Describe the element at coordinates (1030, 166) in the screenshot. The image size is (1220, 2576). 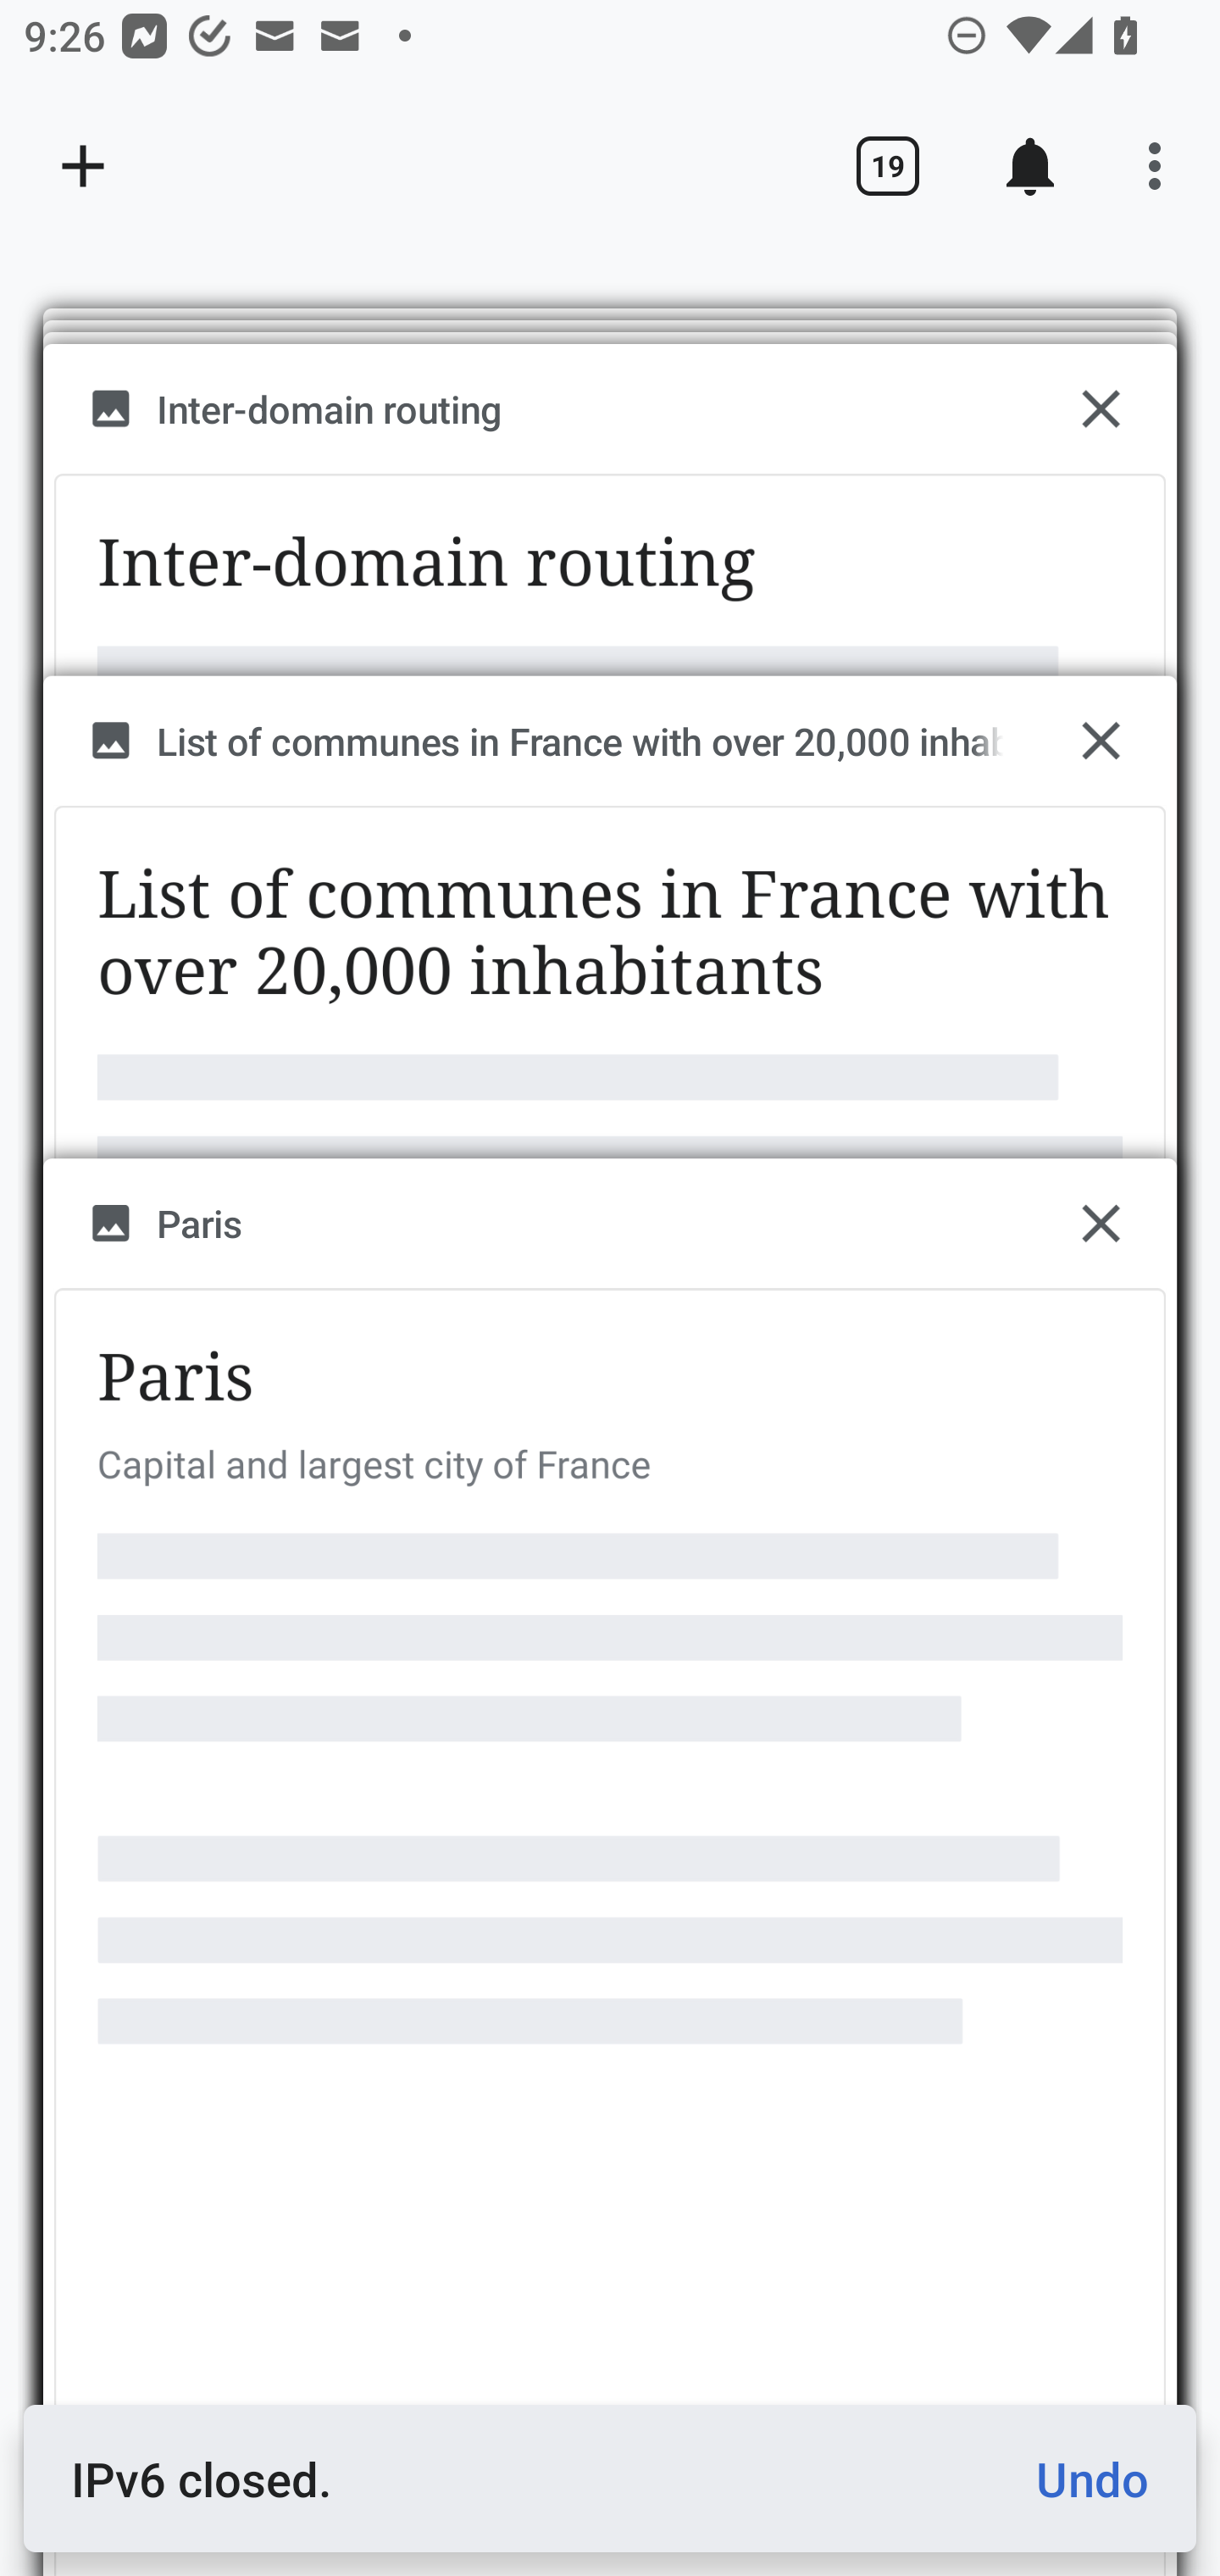
I see `Notifications` at that location.